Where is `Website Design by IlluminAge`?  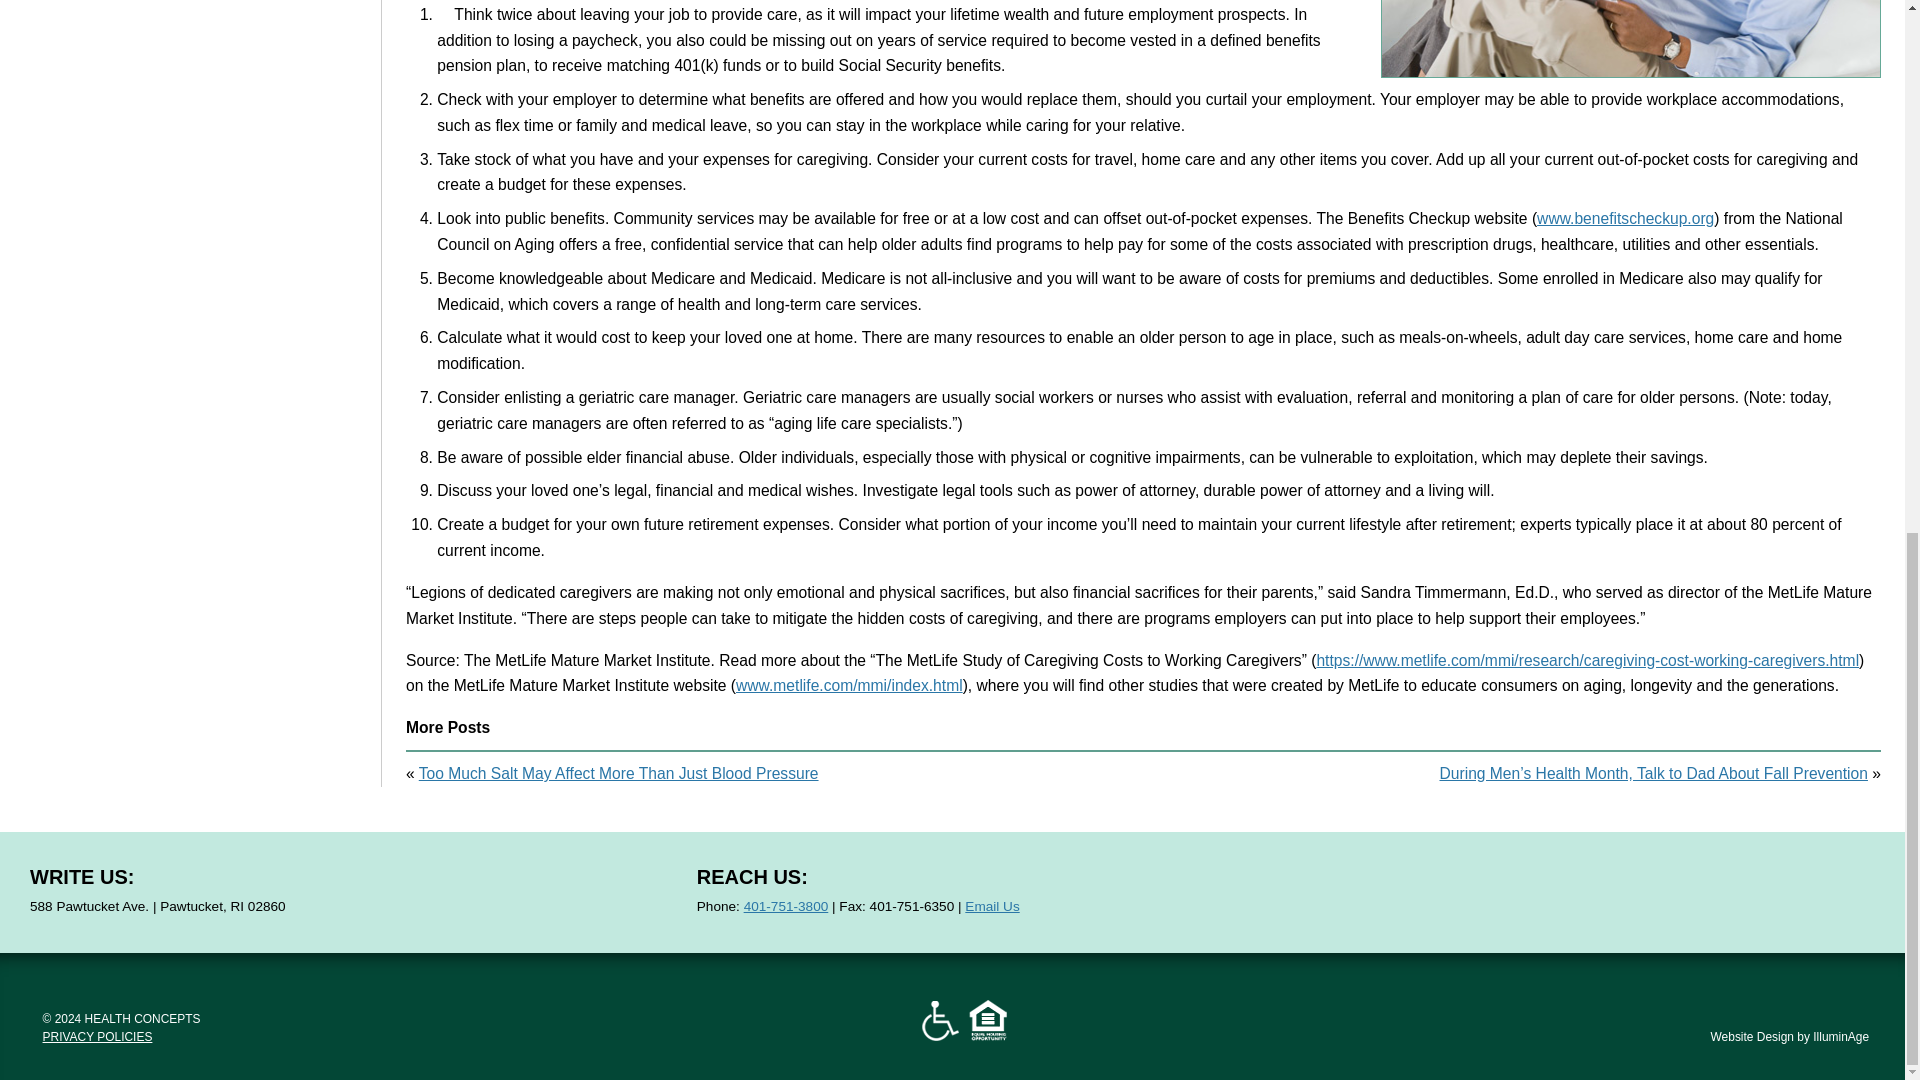
Website Design by IlluminAge is located at coordinates (1790, 1037).